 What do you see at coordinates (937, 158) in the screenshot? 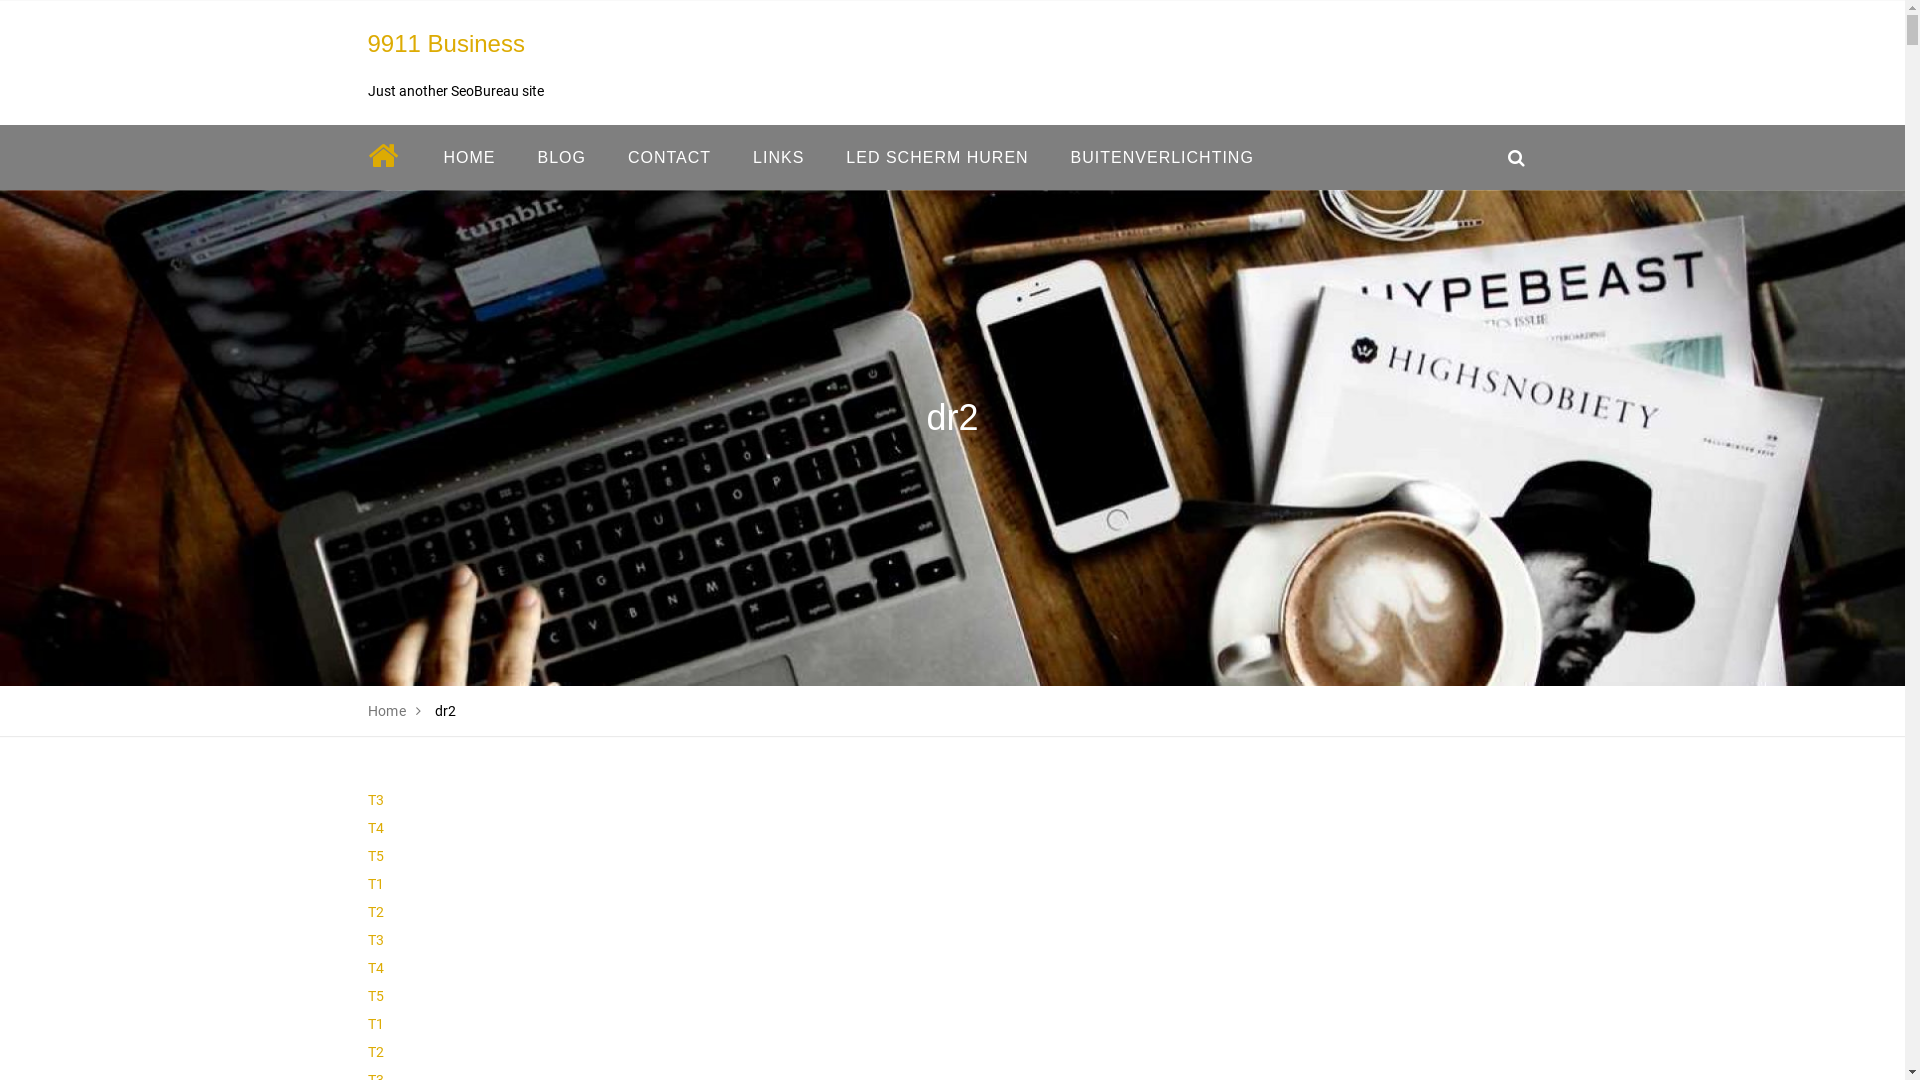
I see `LED SCHERM HUREN` at bounding box center [937, 158].